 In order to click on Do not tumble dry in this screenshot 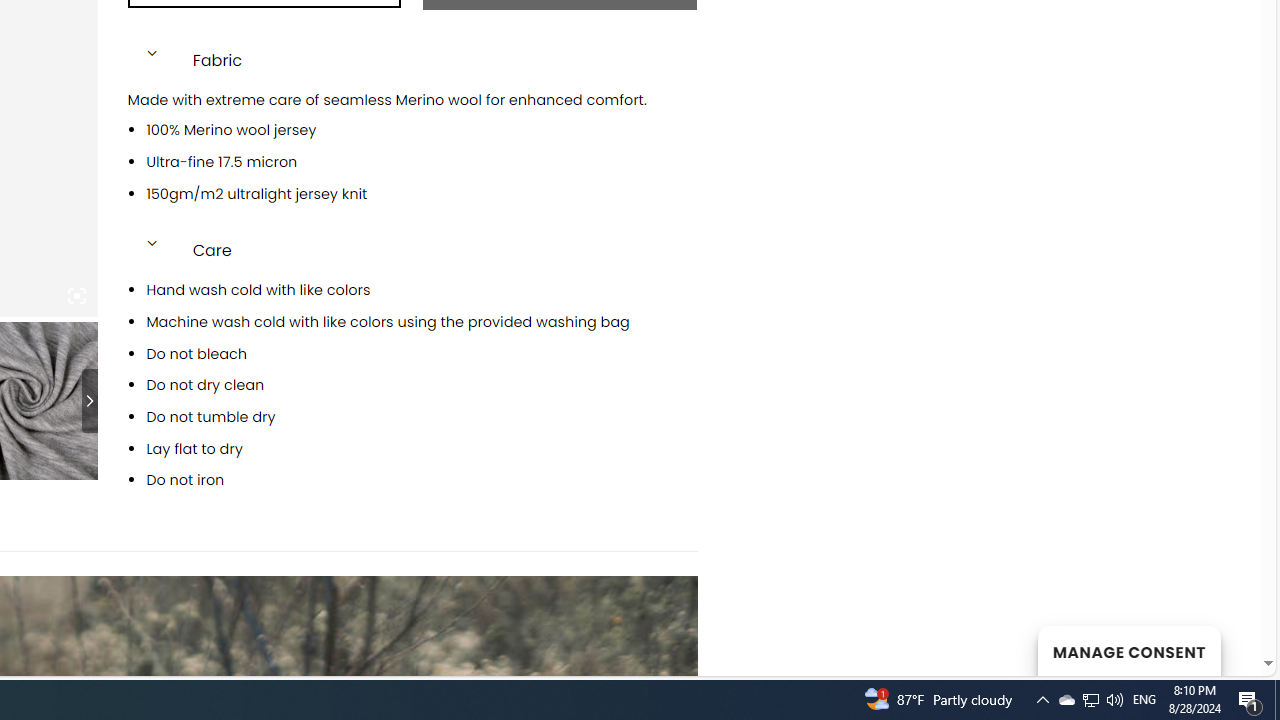, I will do `click(421, 418)`.